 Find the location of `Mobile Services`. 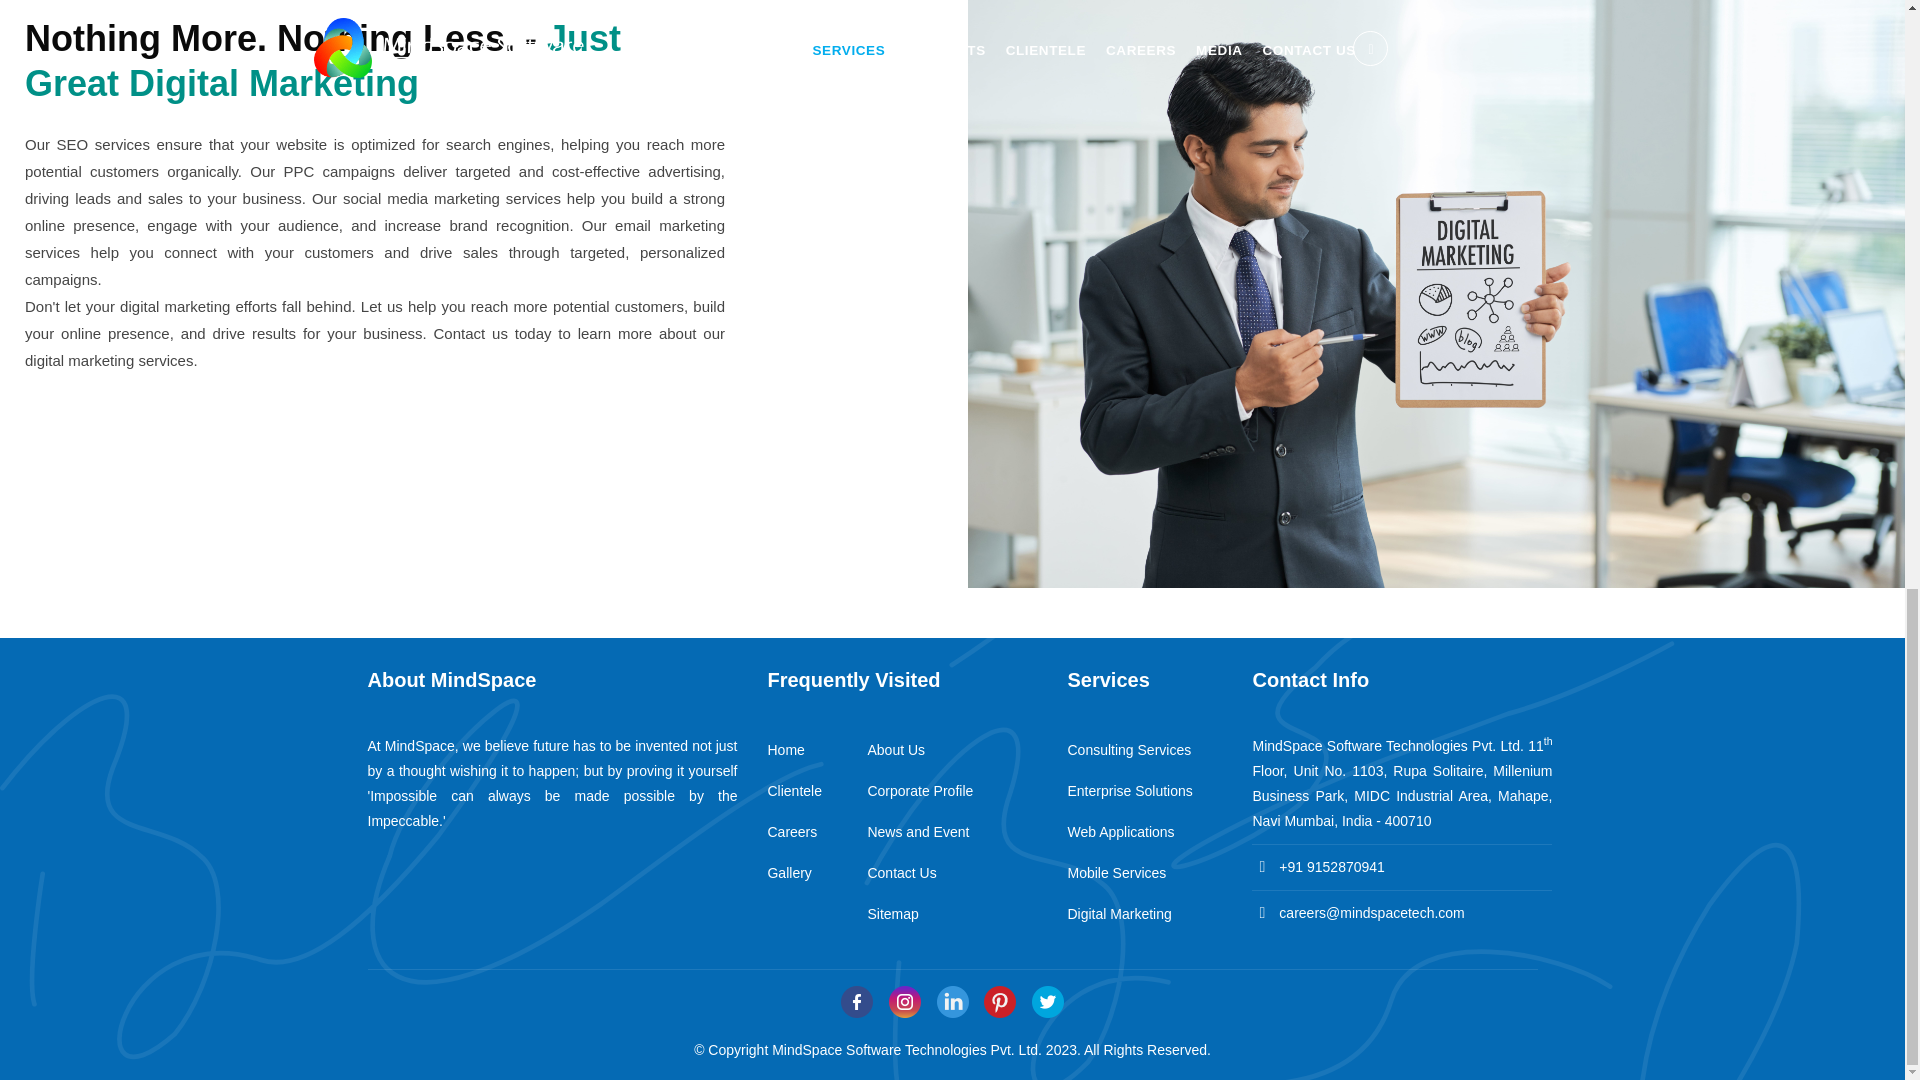

Mobile Services is located at coordinates (1116, 873).